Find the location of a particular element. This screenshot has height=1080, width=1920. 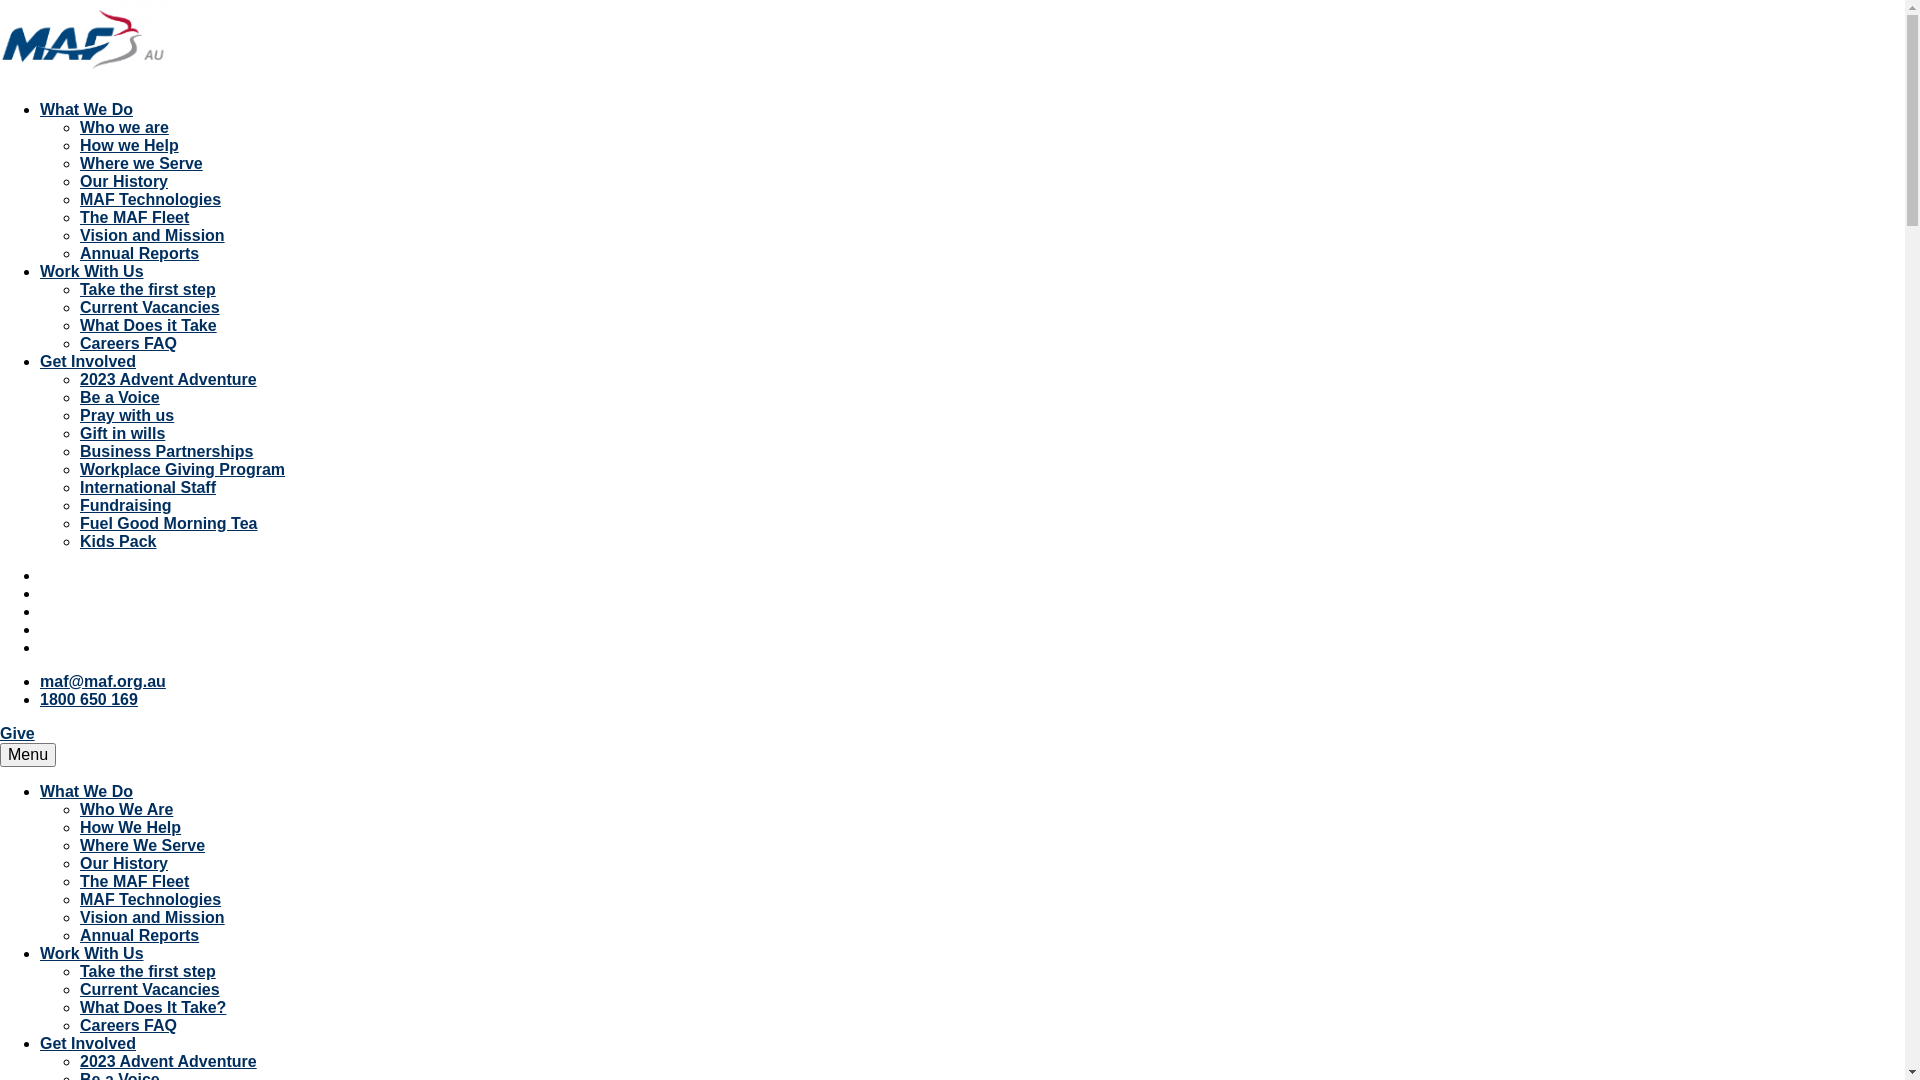

Be a Voice is located at coordinates (120, 398).